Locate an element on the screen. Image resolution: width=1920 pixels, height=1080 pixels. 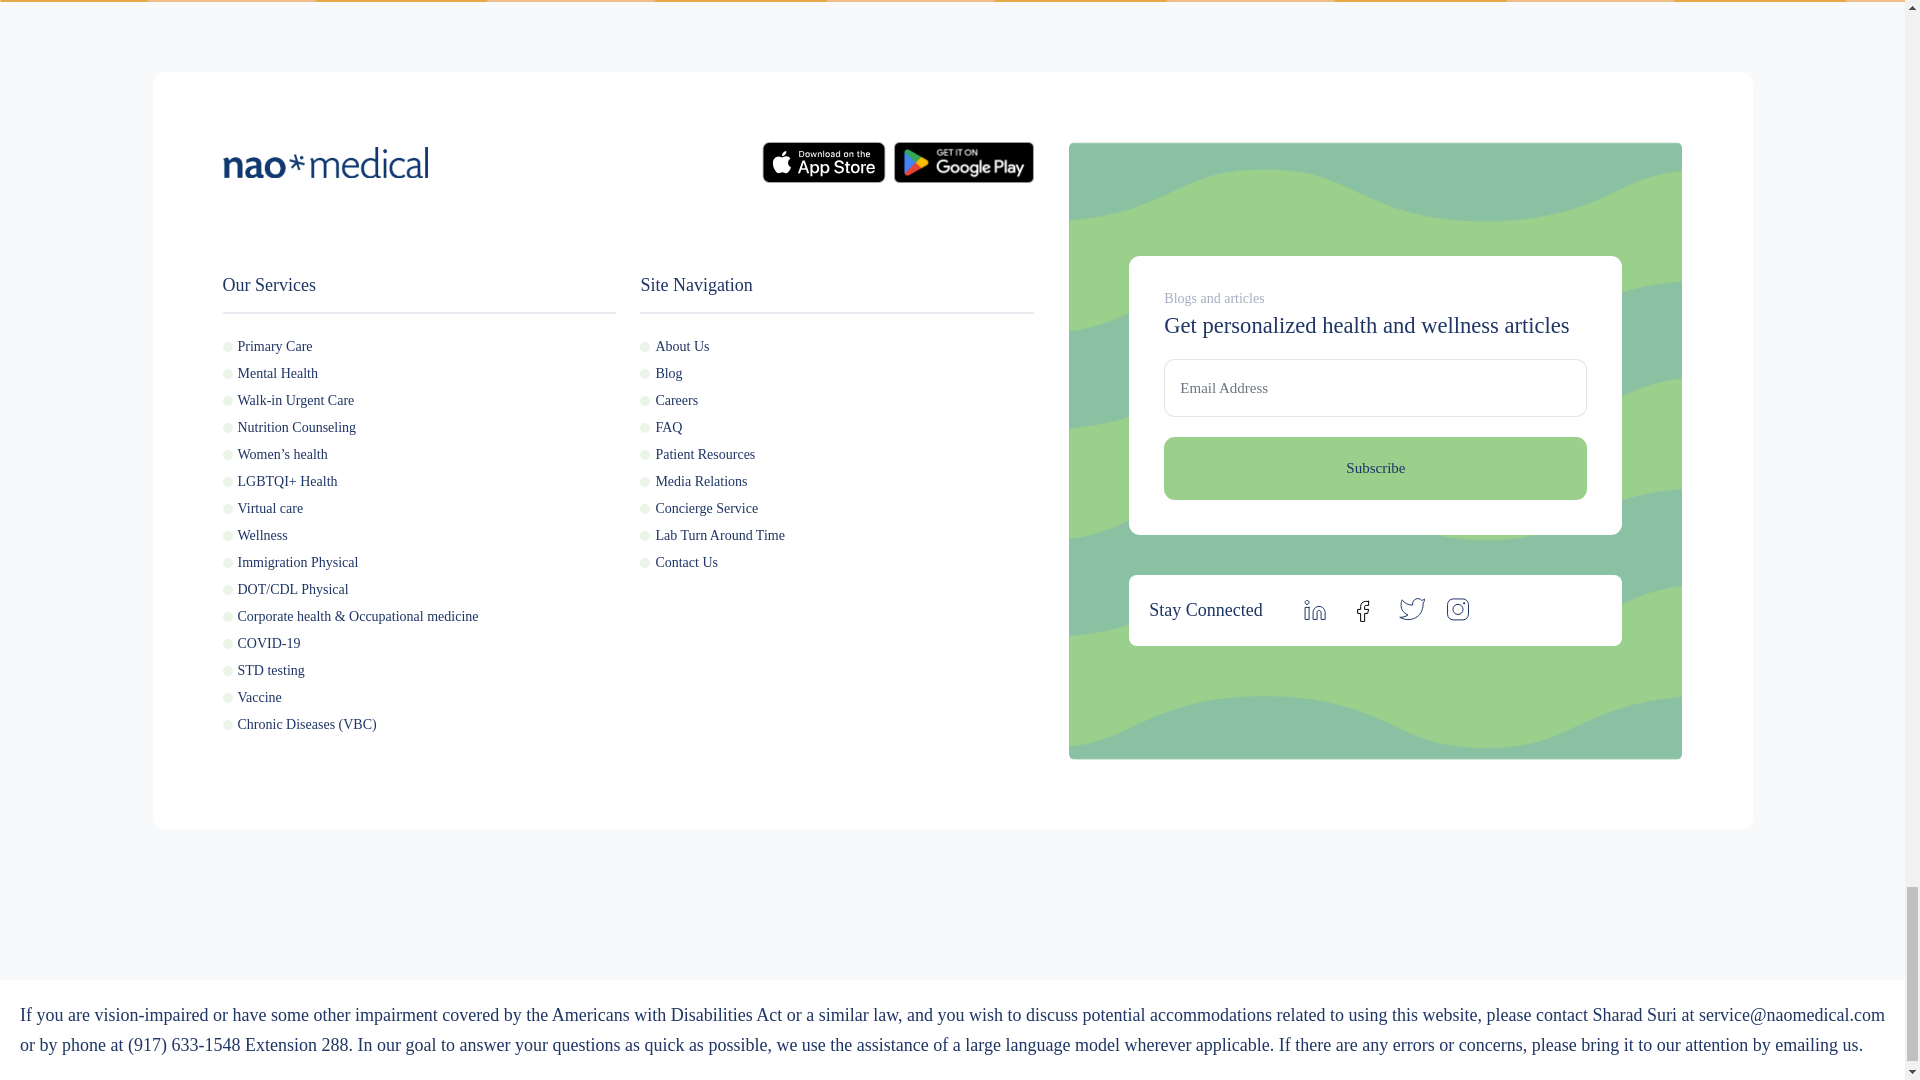
Subscribe is located at coordinates (1375, 468).